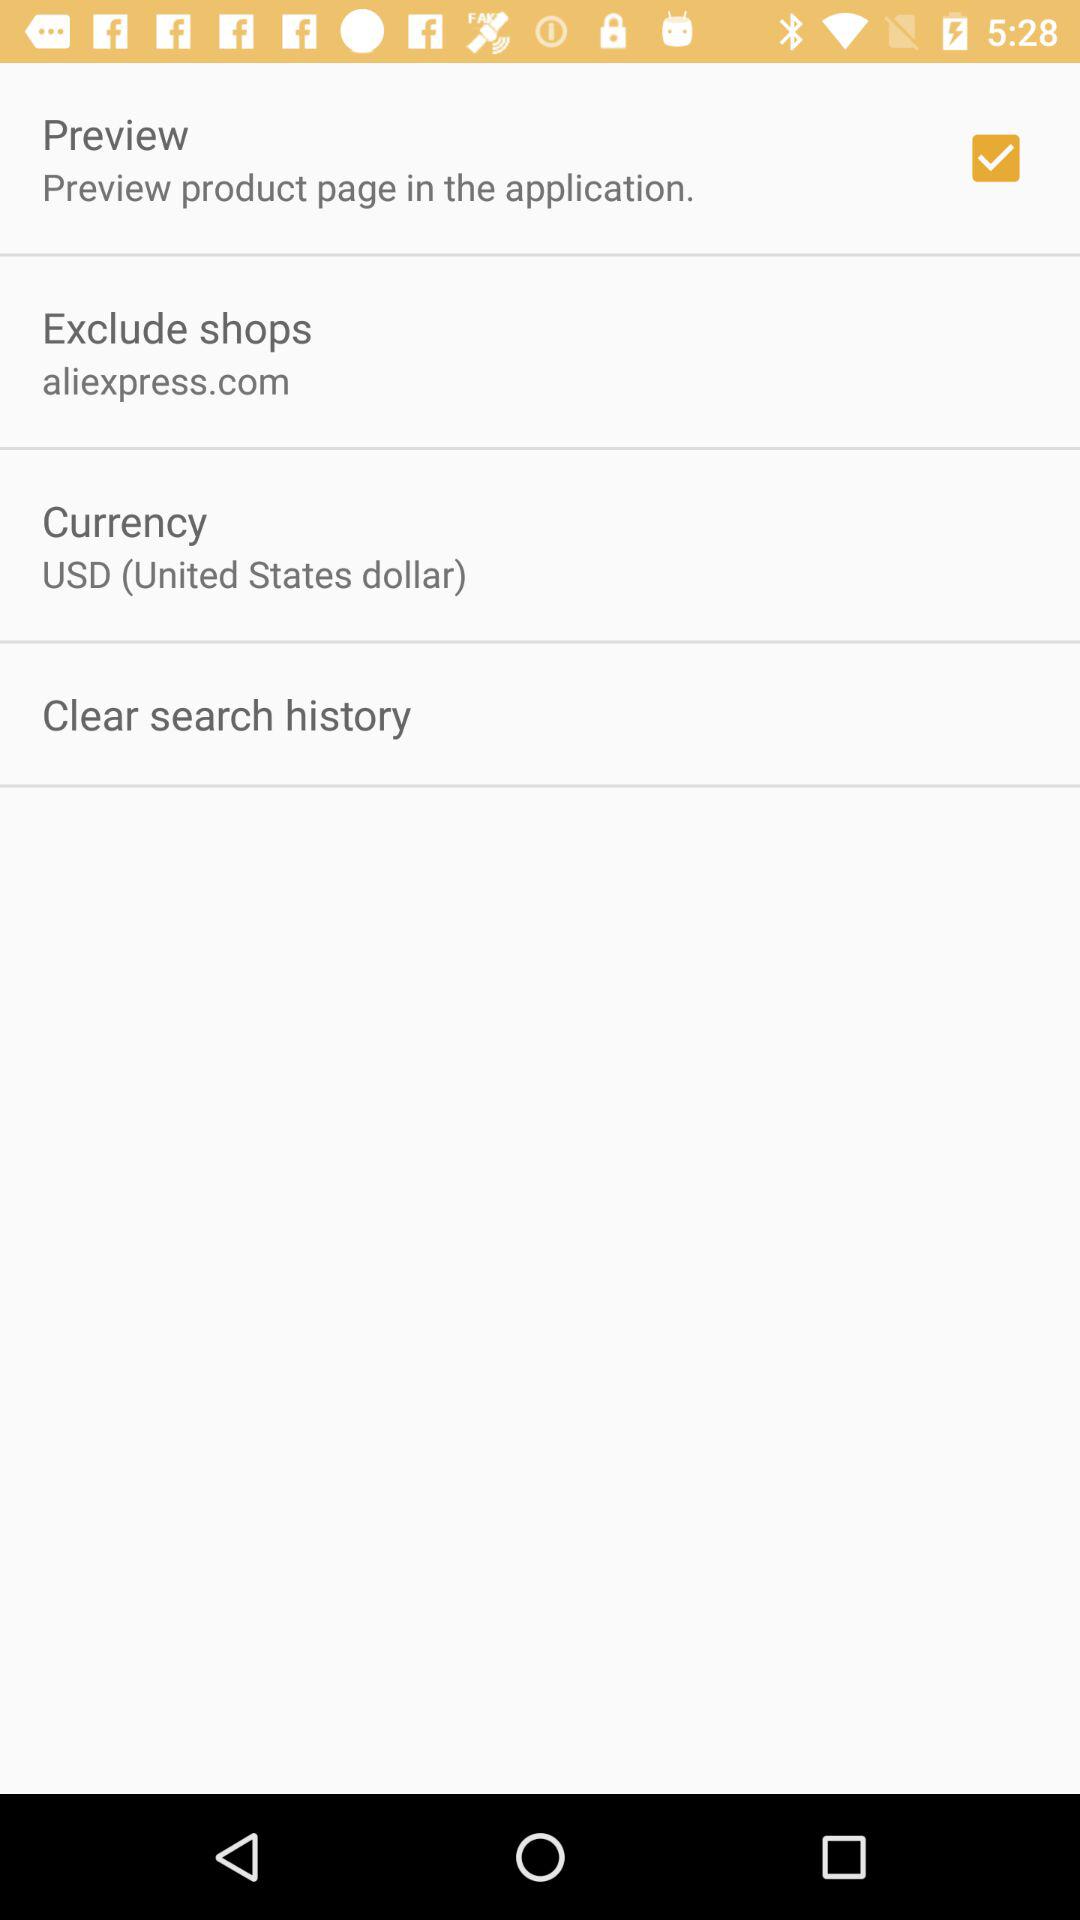 The width and height of the screenshot is (1080, 1920). I want to click on launch the app above the aliexpress.com icon, so click(177, 326).